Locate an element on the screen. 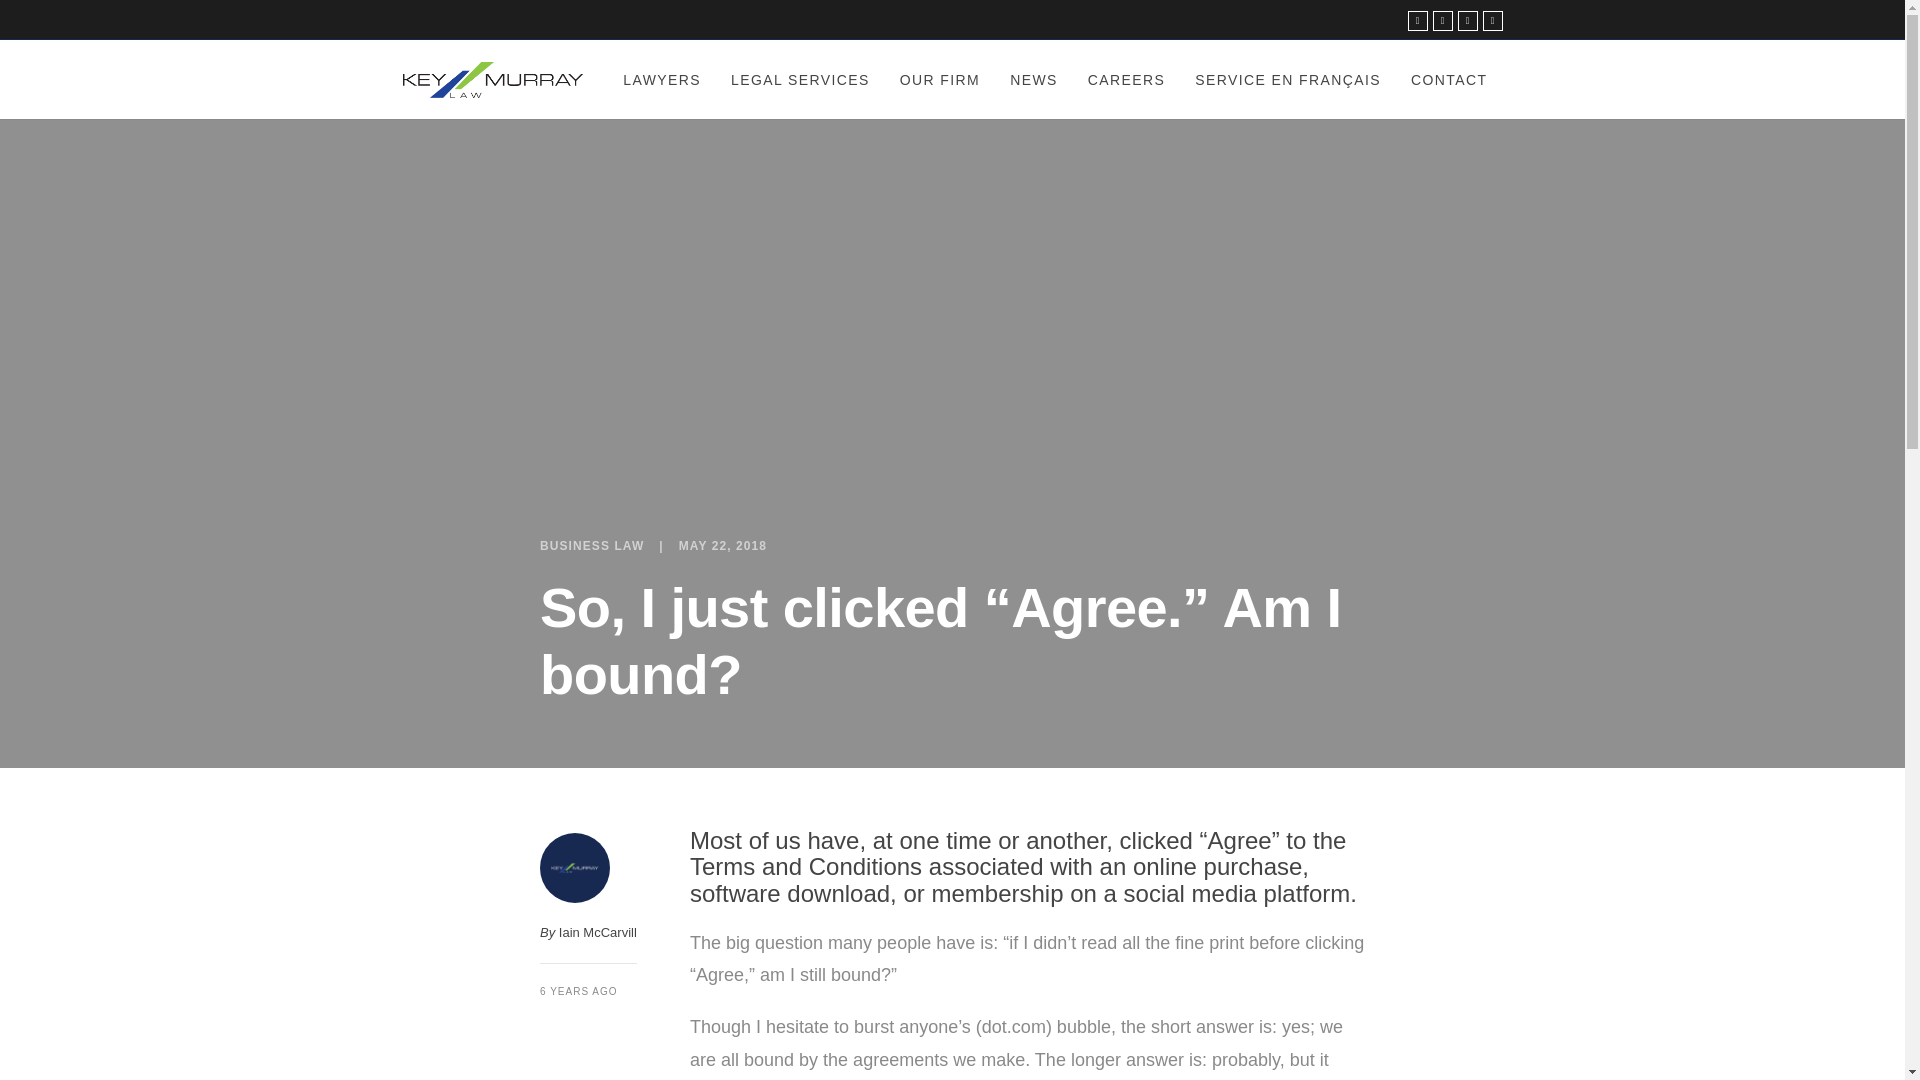 Image resolution: width=1920 pixels, height=1080 pixels. NEWS is located at coordinates (1034, 78).